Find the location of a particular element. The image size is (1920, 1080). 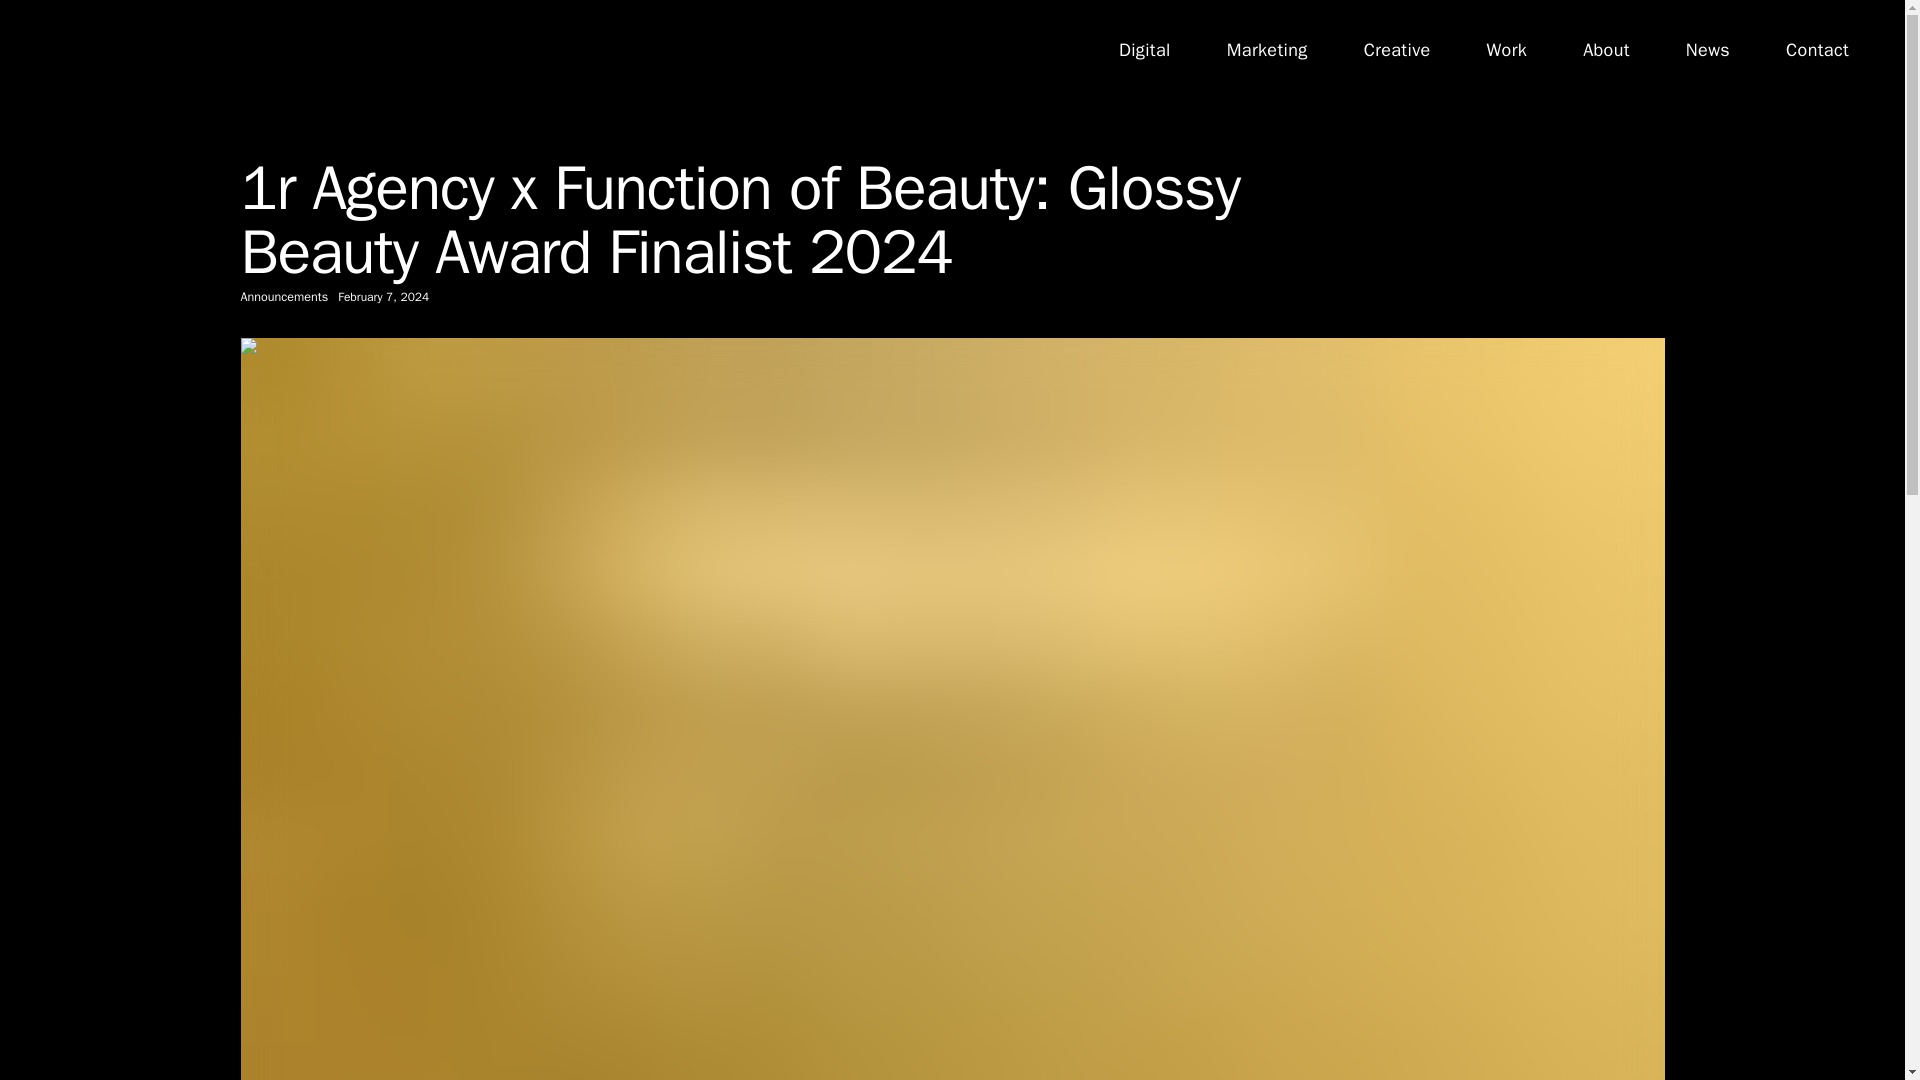

Digital is located at coordinates (1145, 50).